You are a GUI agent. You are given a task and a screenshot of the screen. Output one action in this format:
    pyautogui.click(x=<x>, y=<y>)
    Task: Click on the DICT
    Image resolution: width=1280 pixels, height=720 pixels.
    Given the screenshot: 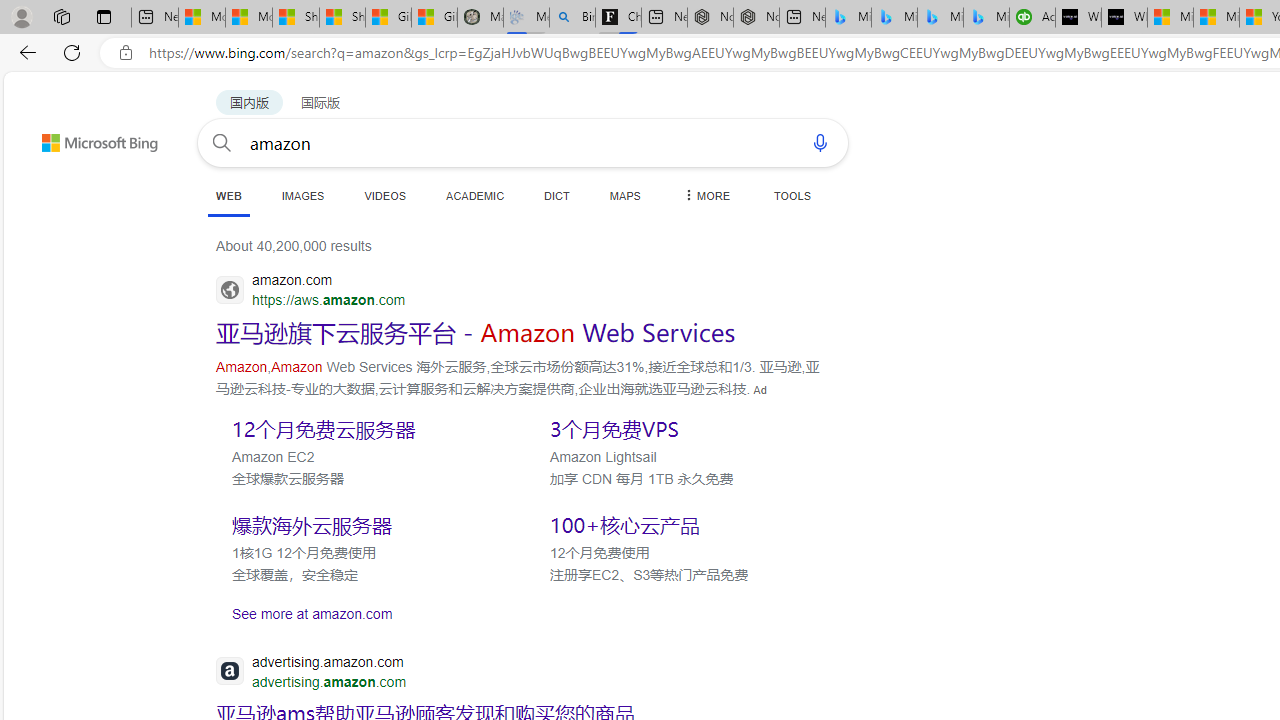 What is the action you would take?
    pyautogui.click(x=557, y=195)
    